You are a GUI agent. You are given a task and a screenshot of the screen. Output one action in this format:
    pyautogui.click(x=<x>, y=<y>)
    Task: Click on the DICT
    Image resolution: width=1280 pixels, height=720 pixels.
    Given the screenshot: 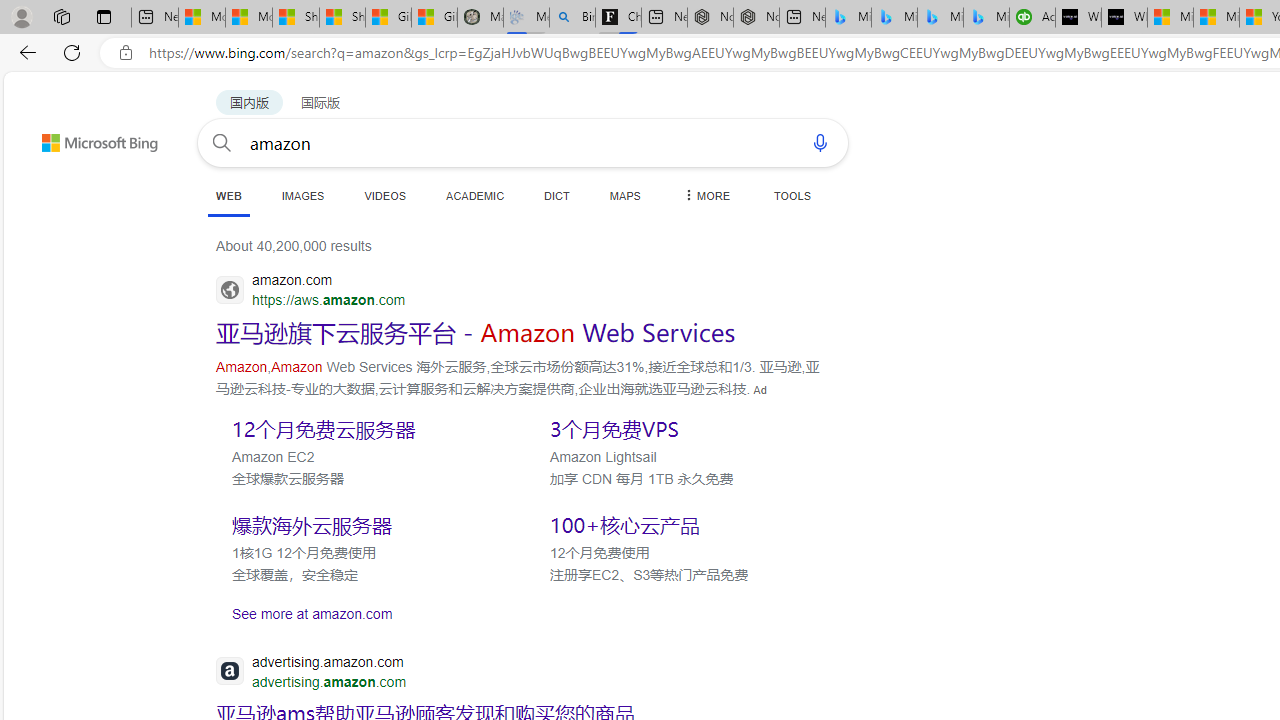 What is the action you would take?
    pyautogui.click(x=557, y=195)
    